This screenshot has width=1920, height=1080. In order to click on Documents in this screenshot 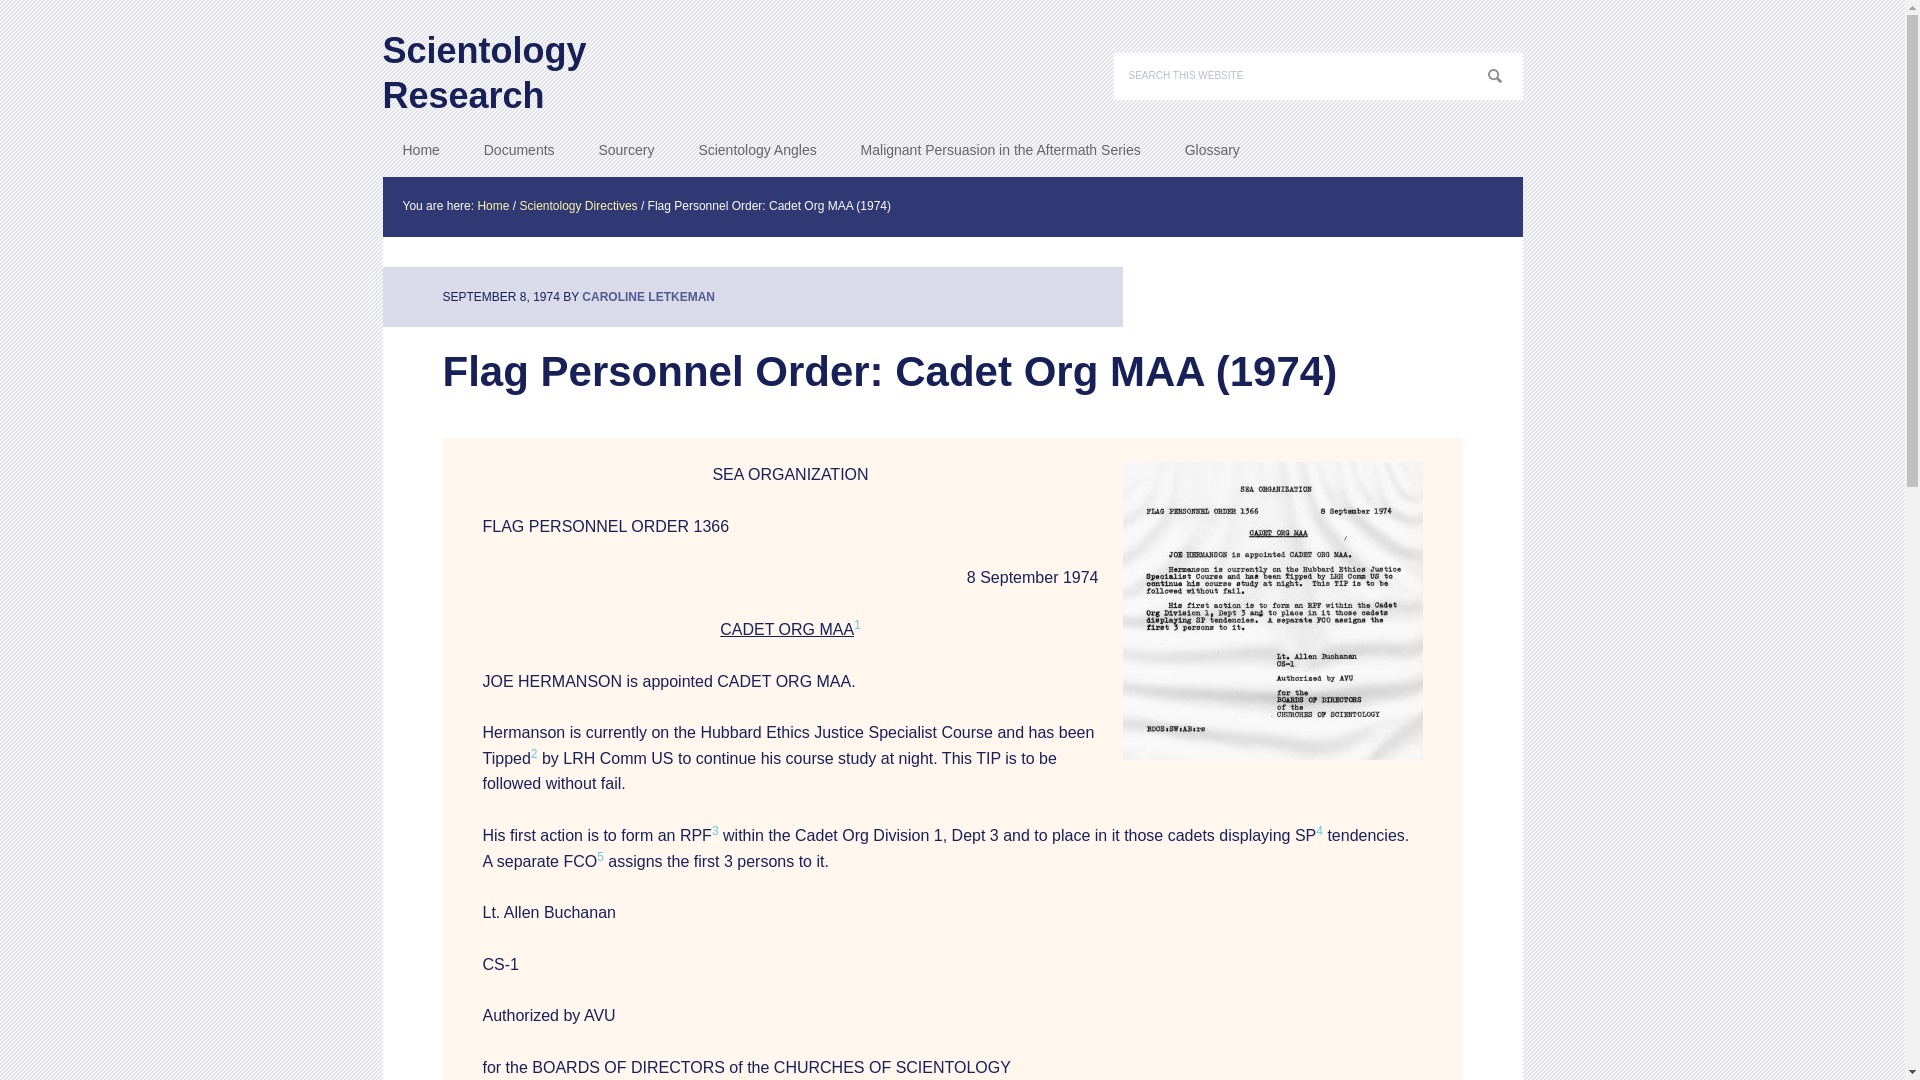, I will do `click(519, 150)`.